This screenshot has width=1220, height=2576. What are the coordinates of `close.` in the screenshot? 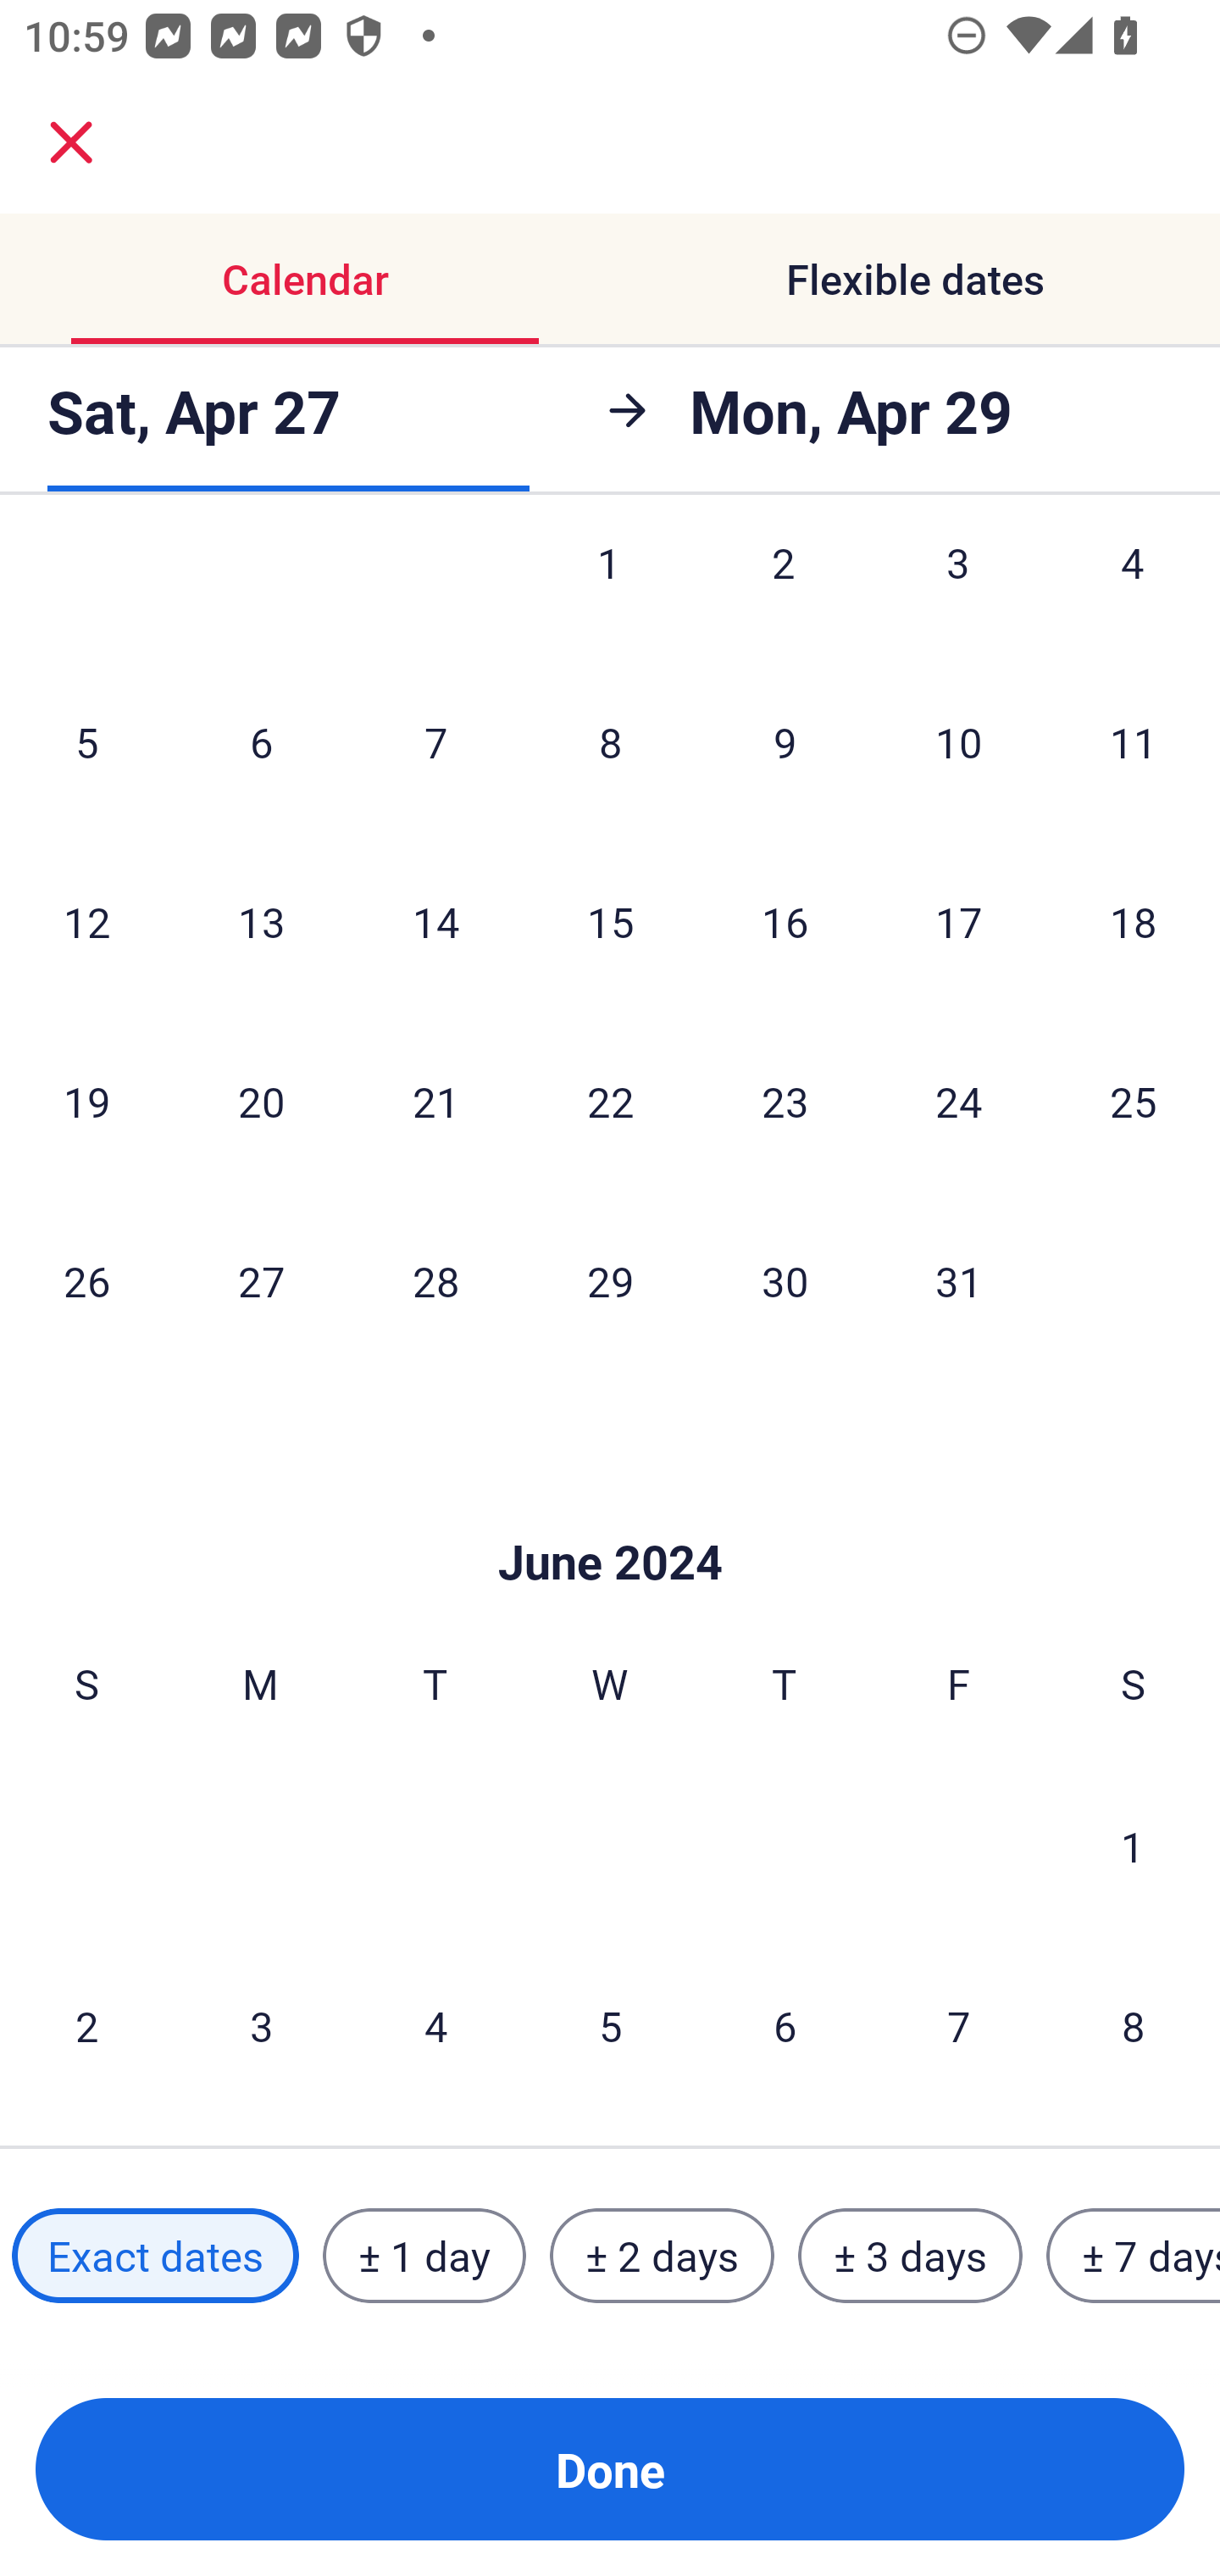 It's located at (71, 142).